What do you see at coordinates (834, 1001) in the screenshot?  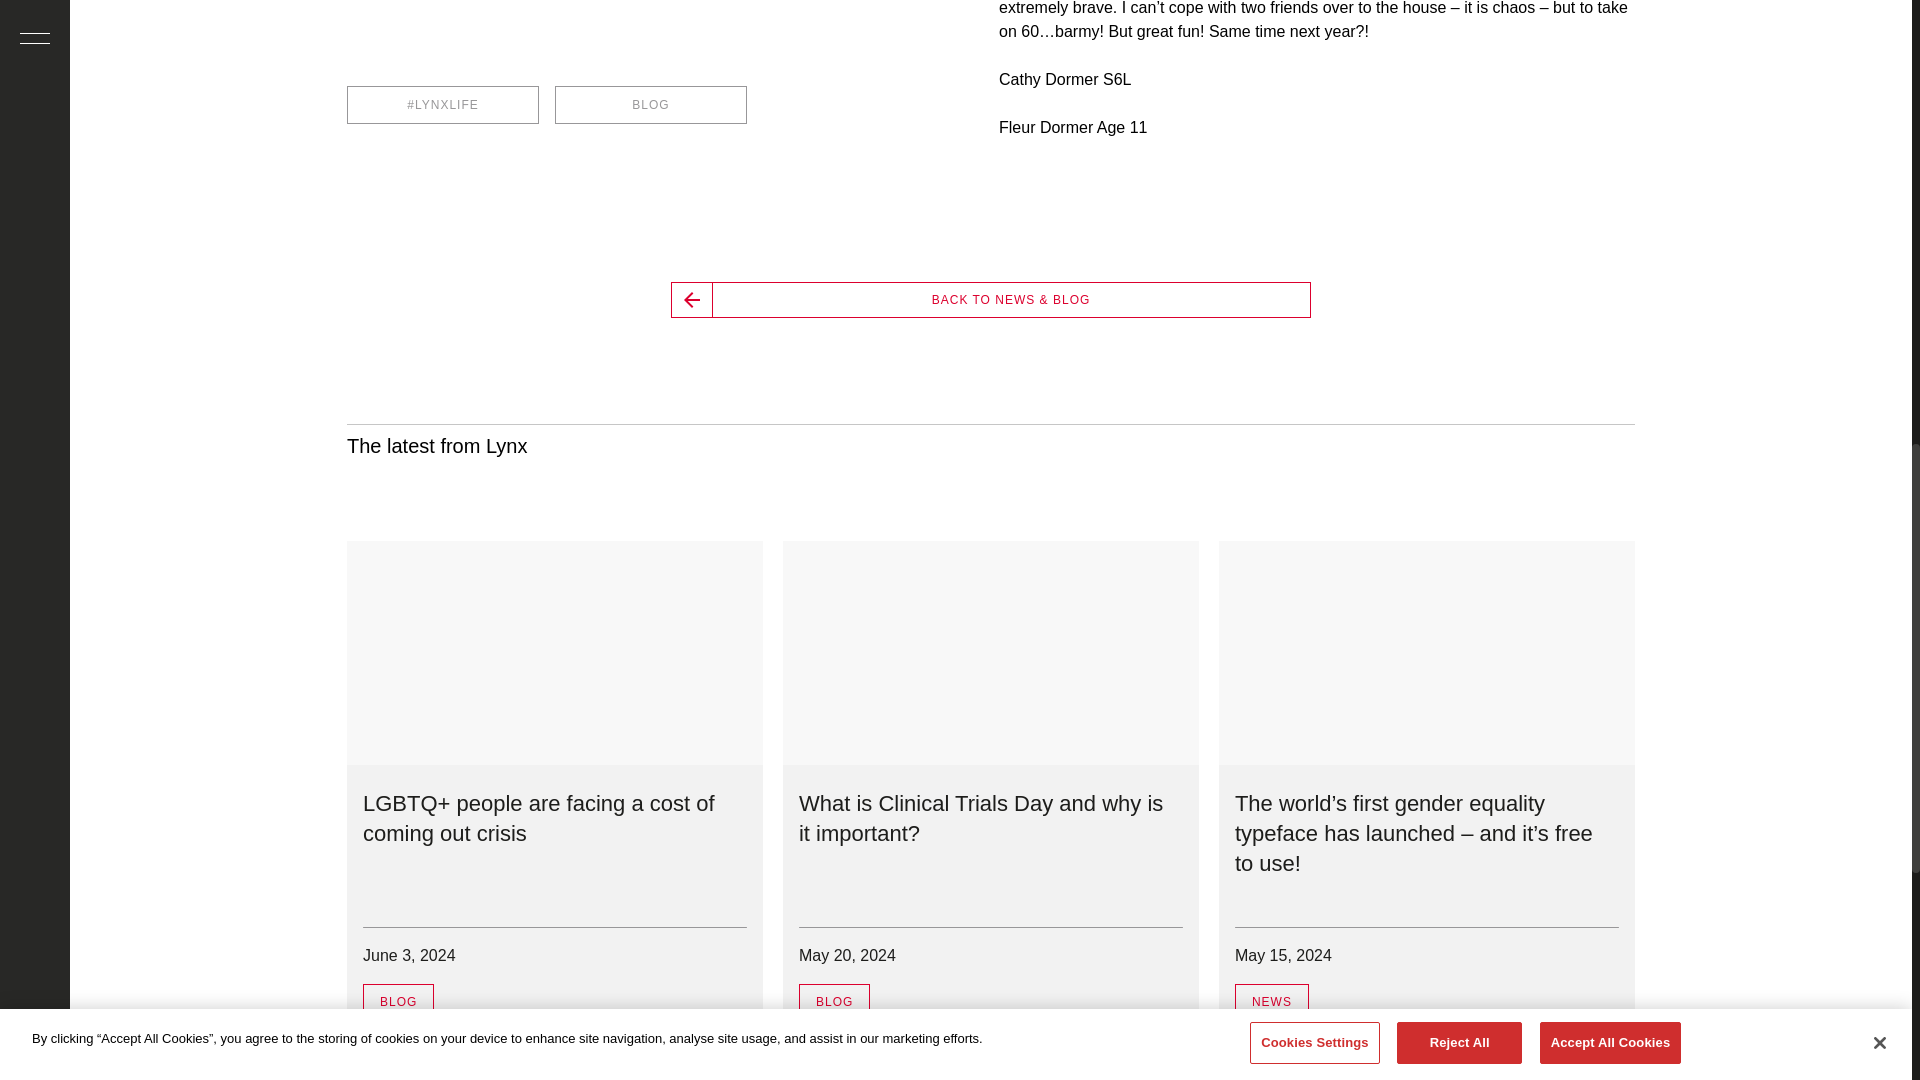 I see `BLOG` at bounding box center [834, 1001].